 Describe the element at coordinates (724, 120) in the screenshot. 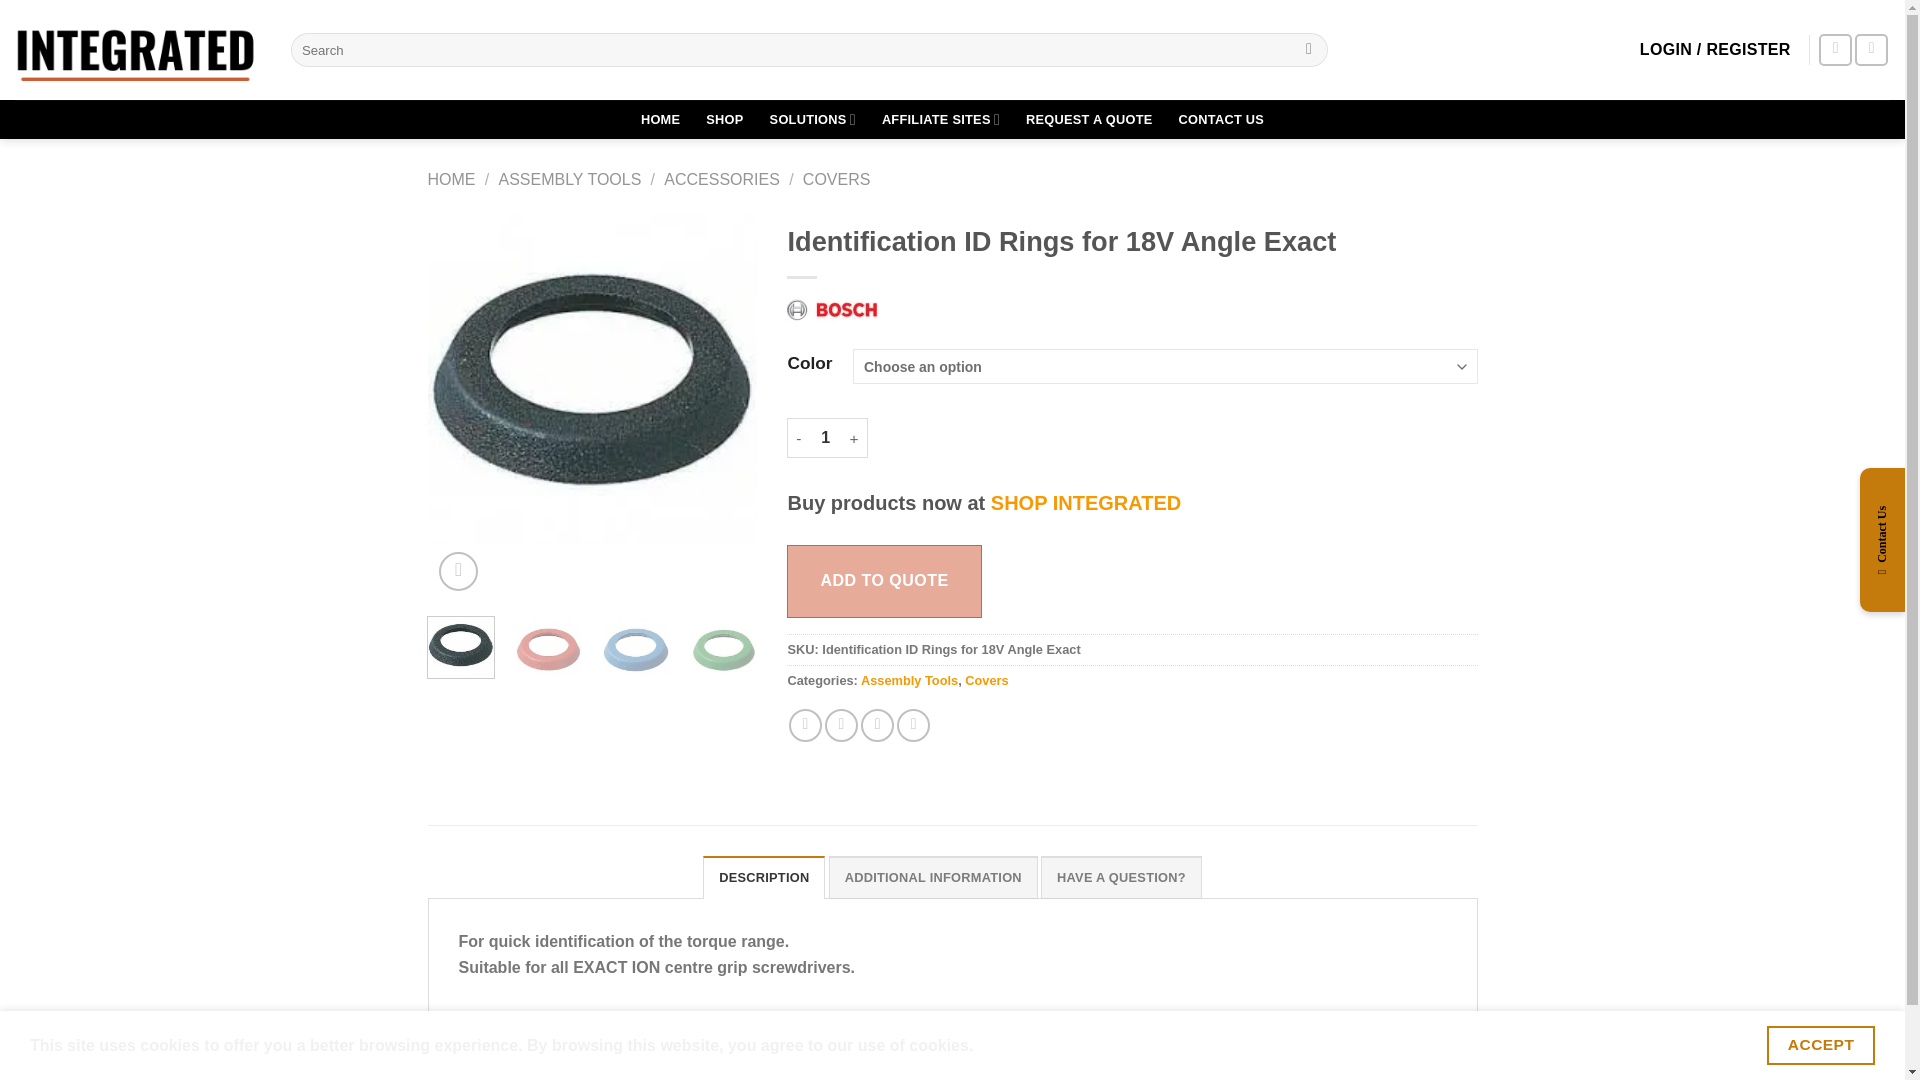

I see `SHOP` at that location.